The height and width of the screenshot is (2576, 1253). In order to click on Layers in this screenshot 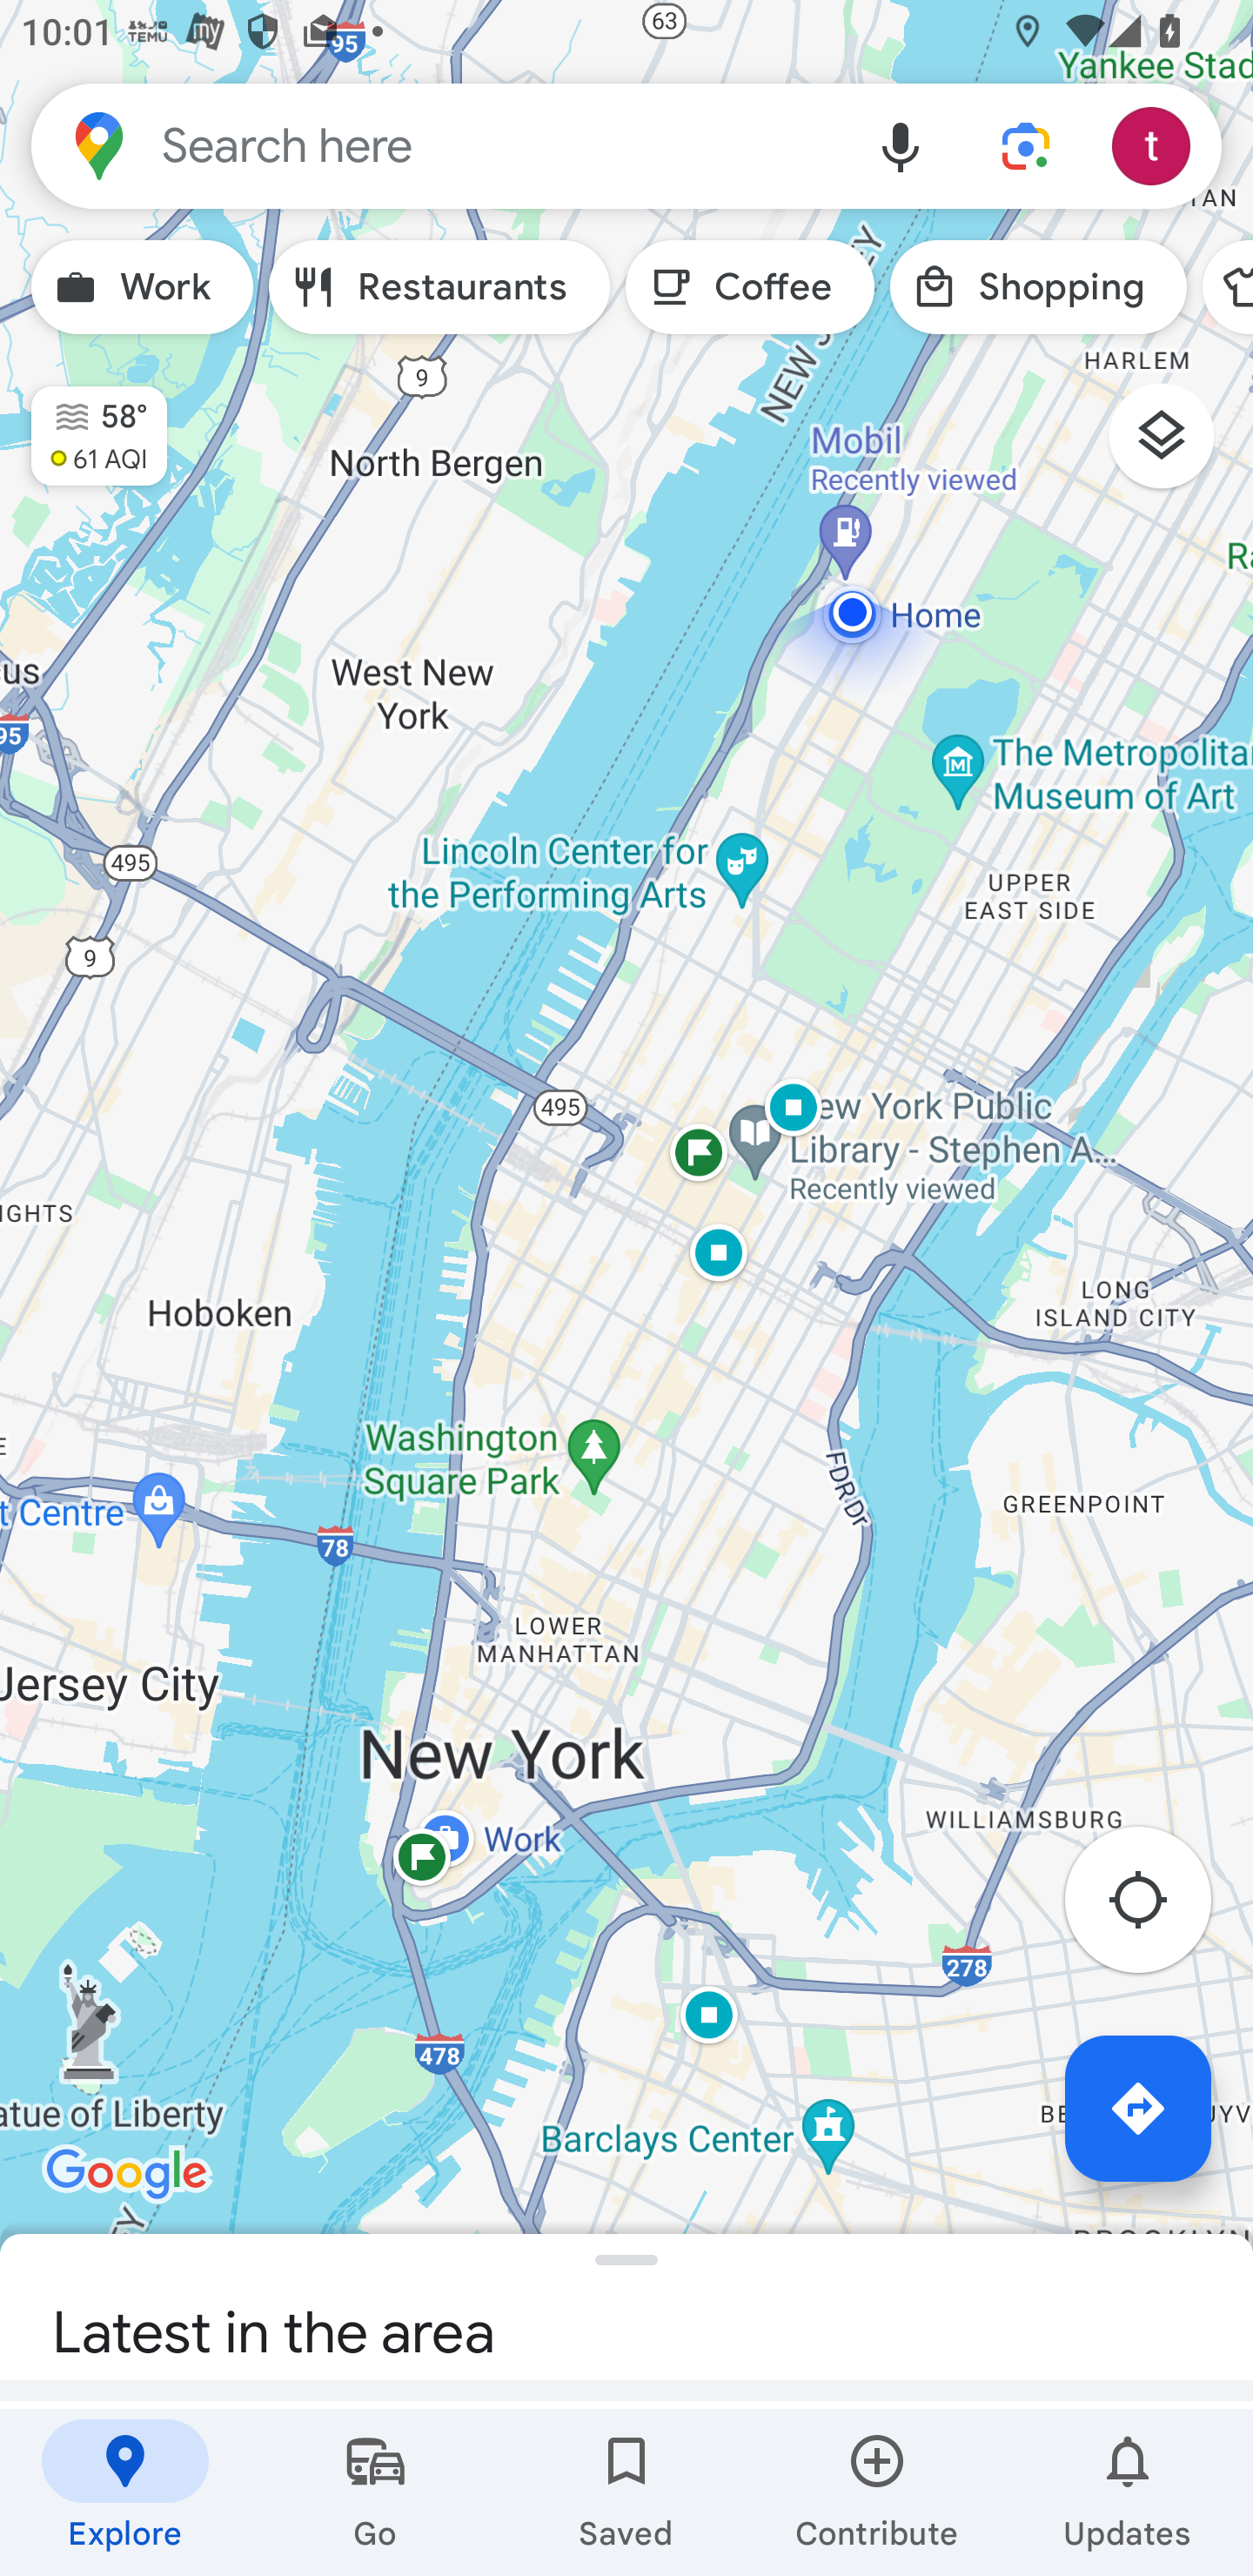, I will do `click(1176, 446)`.